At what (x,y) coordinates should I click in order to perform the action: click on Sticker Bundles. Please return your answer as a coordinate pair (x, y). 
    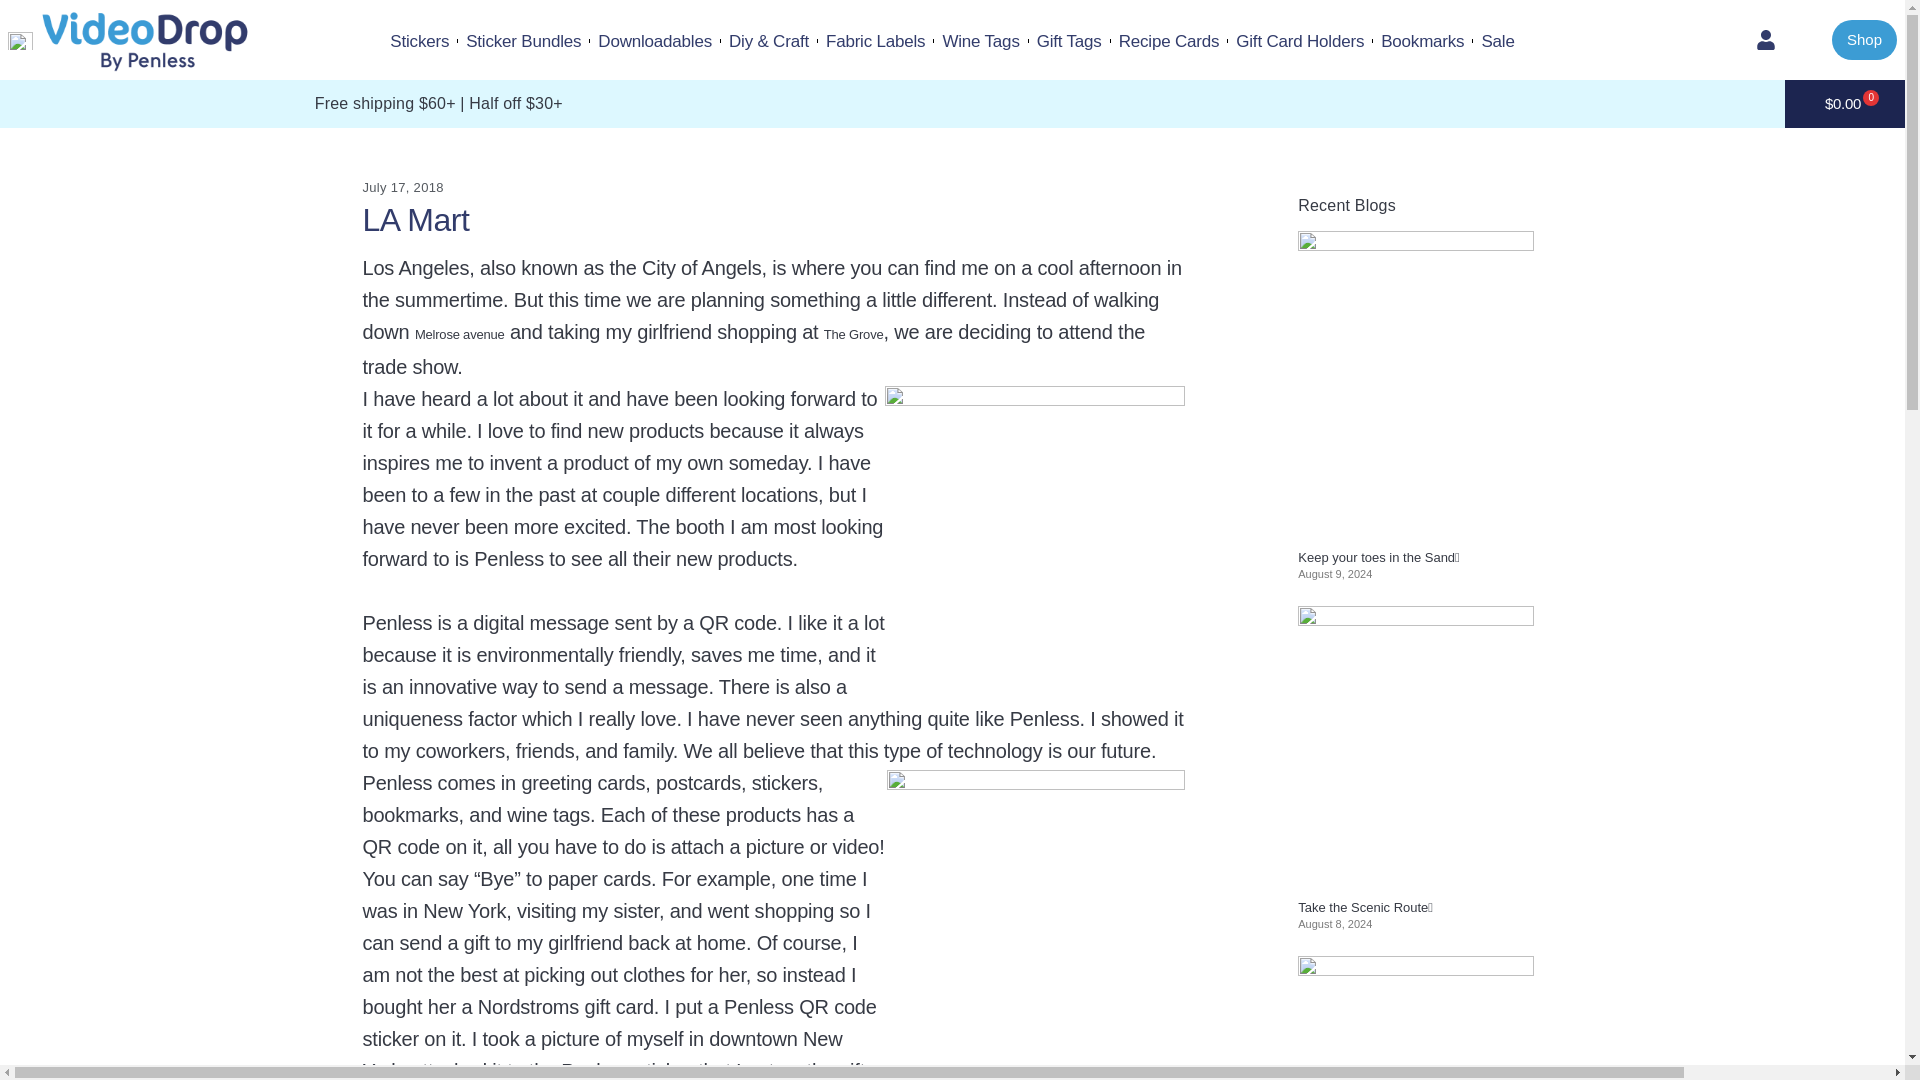
    Looking at the image, I should click on (524, 42).